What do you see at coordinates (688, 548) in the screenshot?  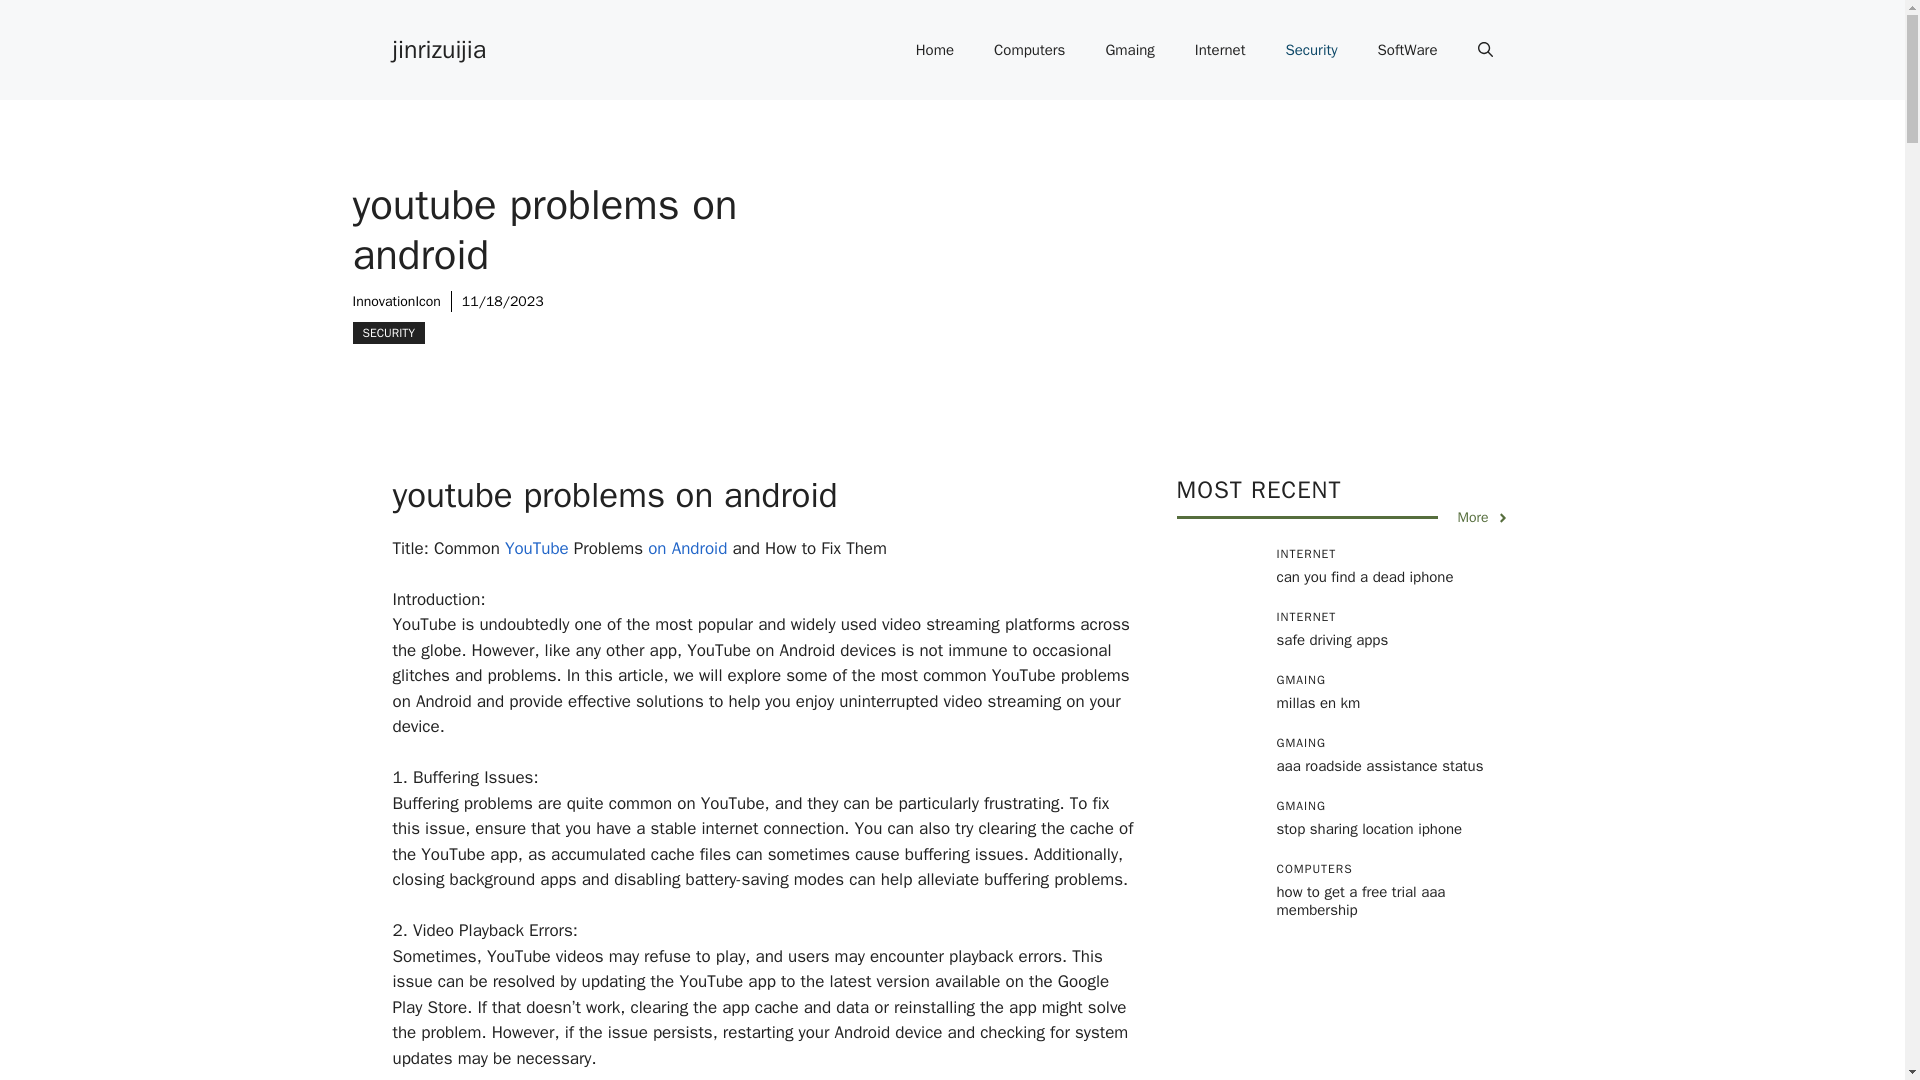 I see `on Android` at bounding box center [688, 548].